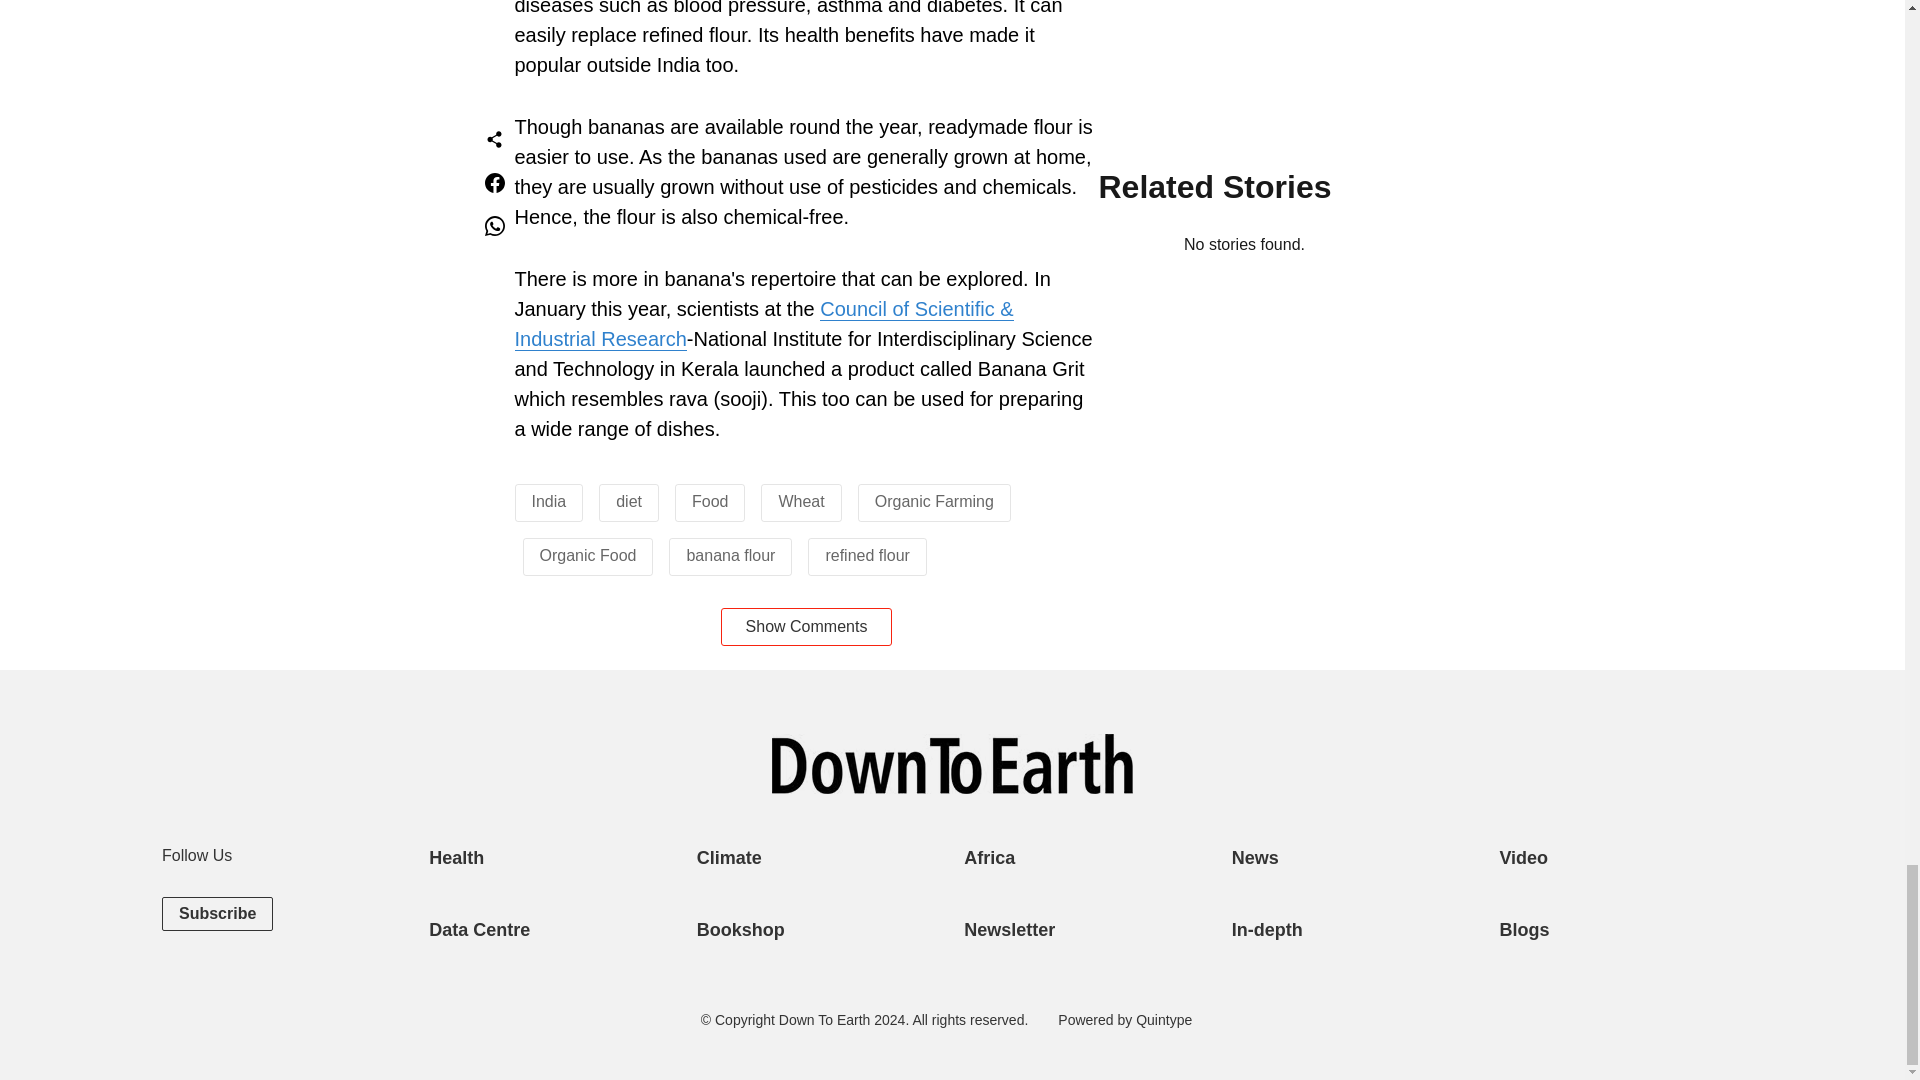 This screenshot has height=1080, width=1920. I want to click on Organic Food, so click(588, 554).